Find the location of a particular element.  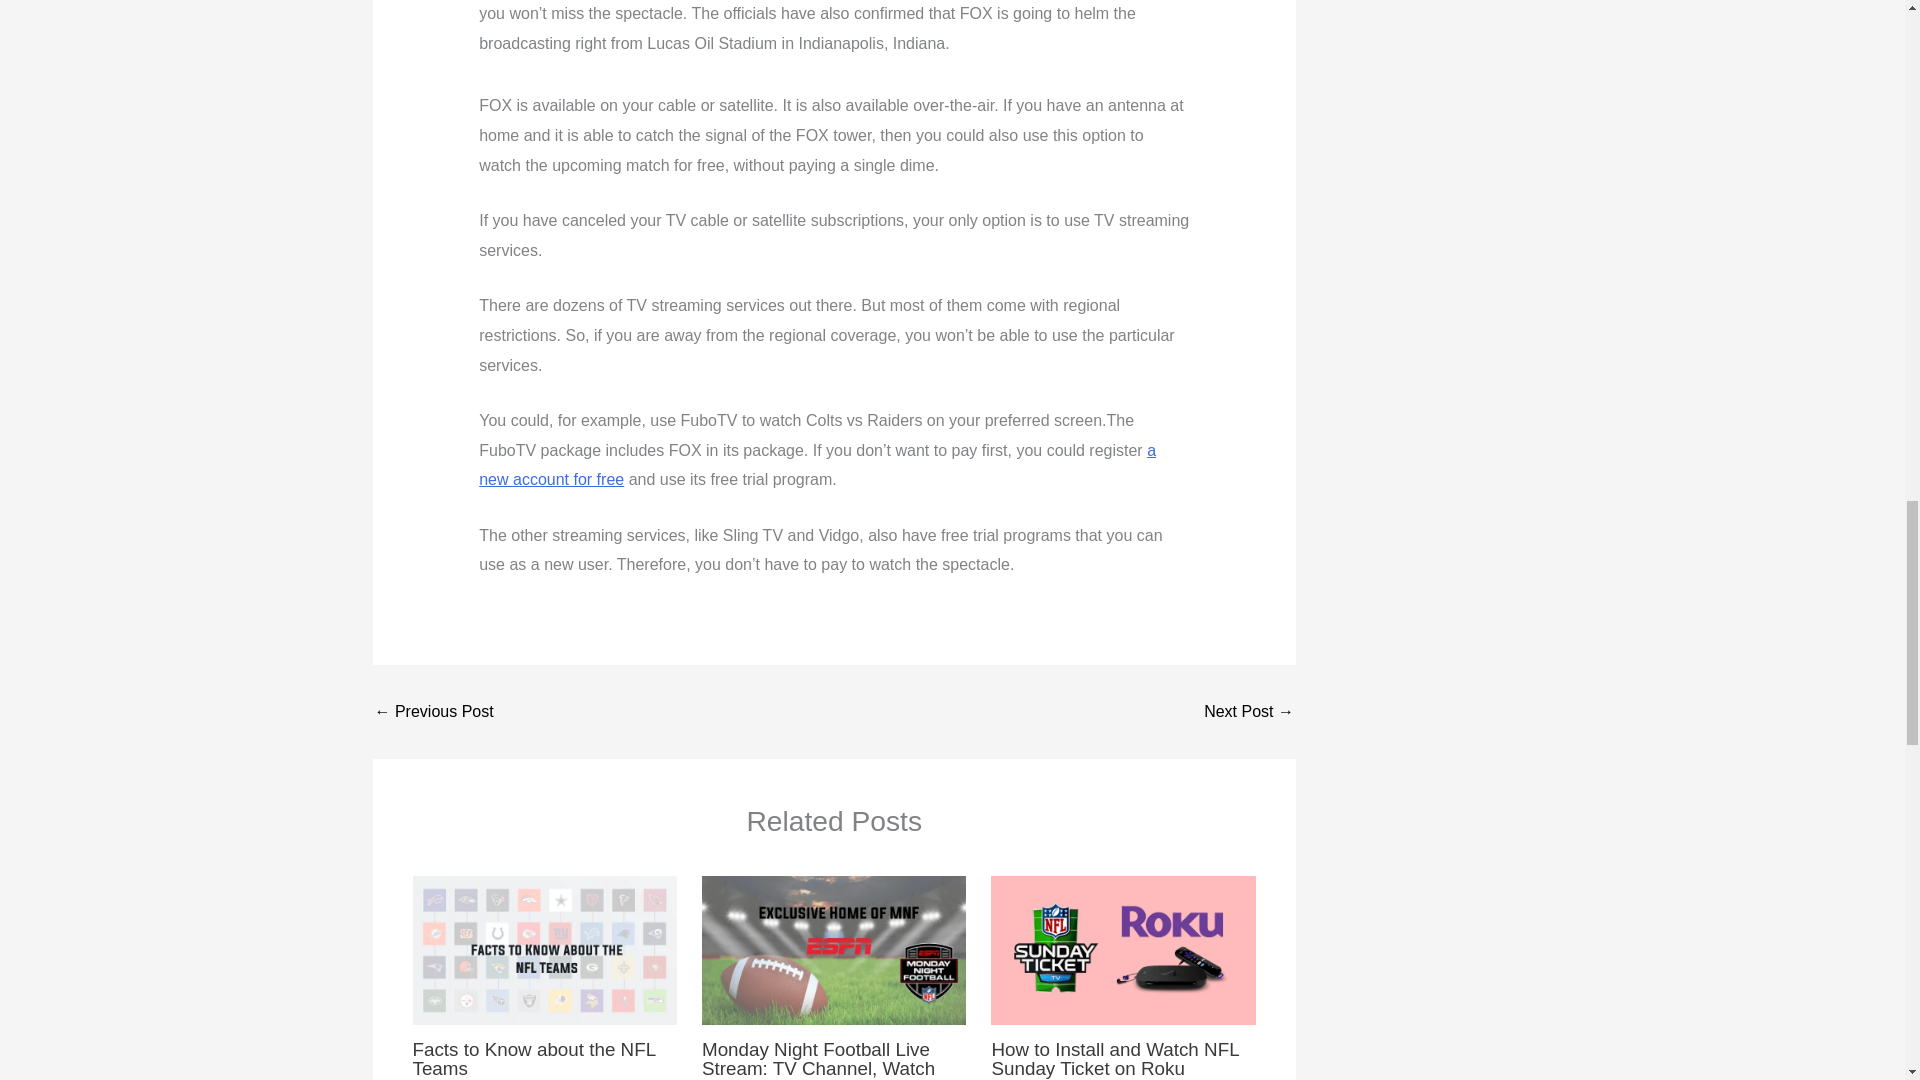

Facts to Know about the NFL Teams is located at coordinates (533, 1058).